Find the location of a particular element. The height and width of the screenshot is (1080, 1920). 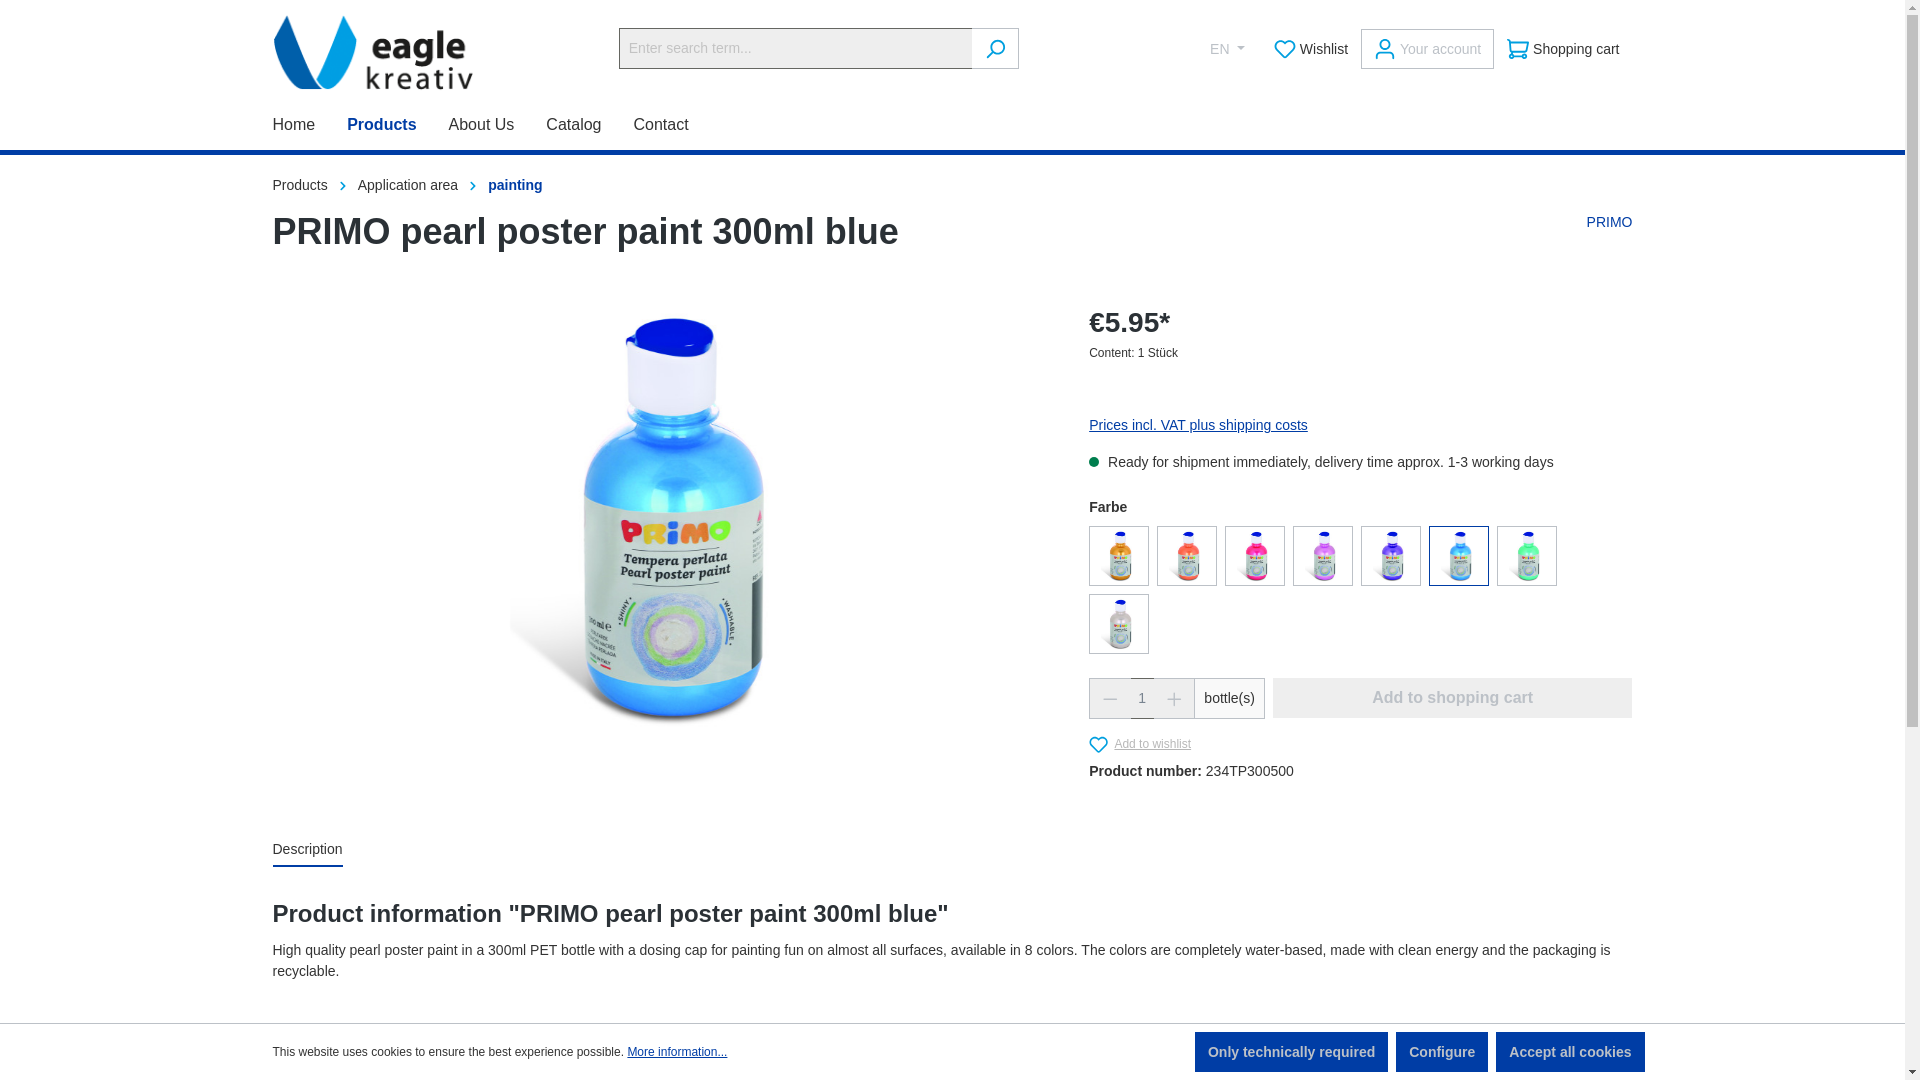

Wishlist is located at coordinates (1311, 49).